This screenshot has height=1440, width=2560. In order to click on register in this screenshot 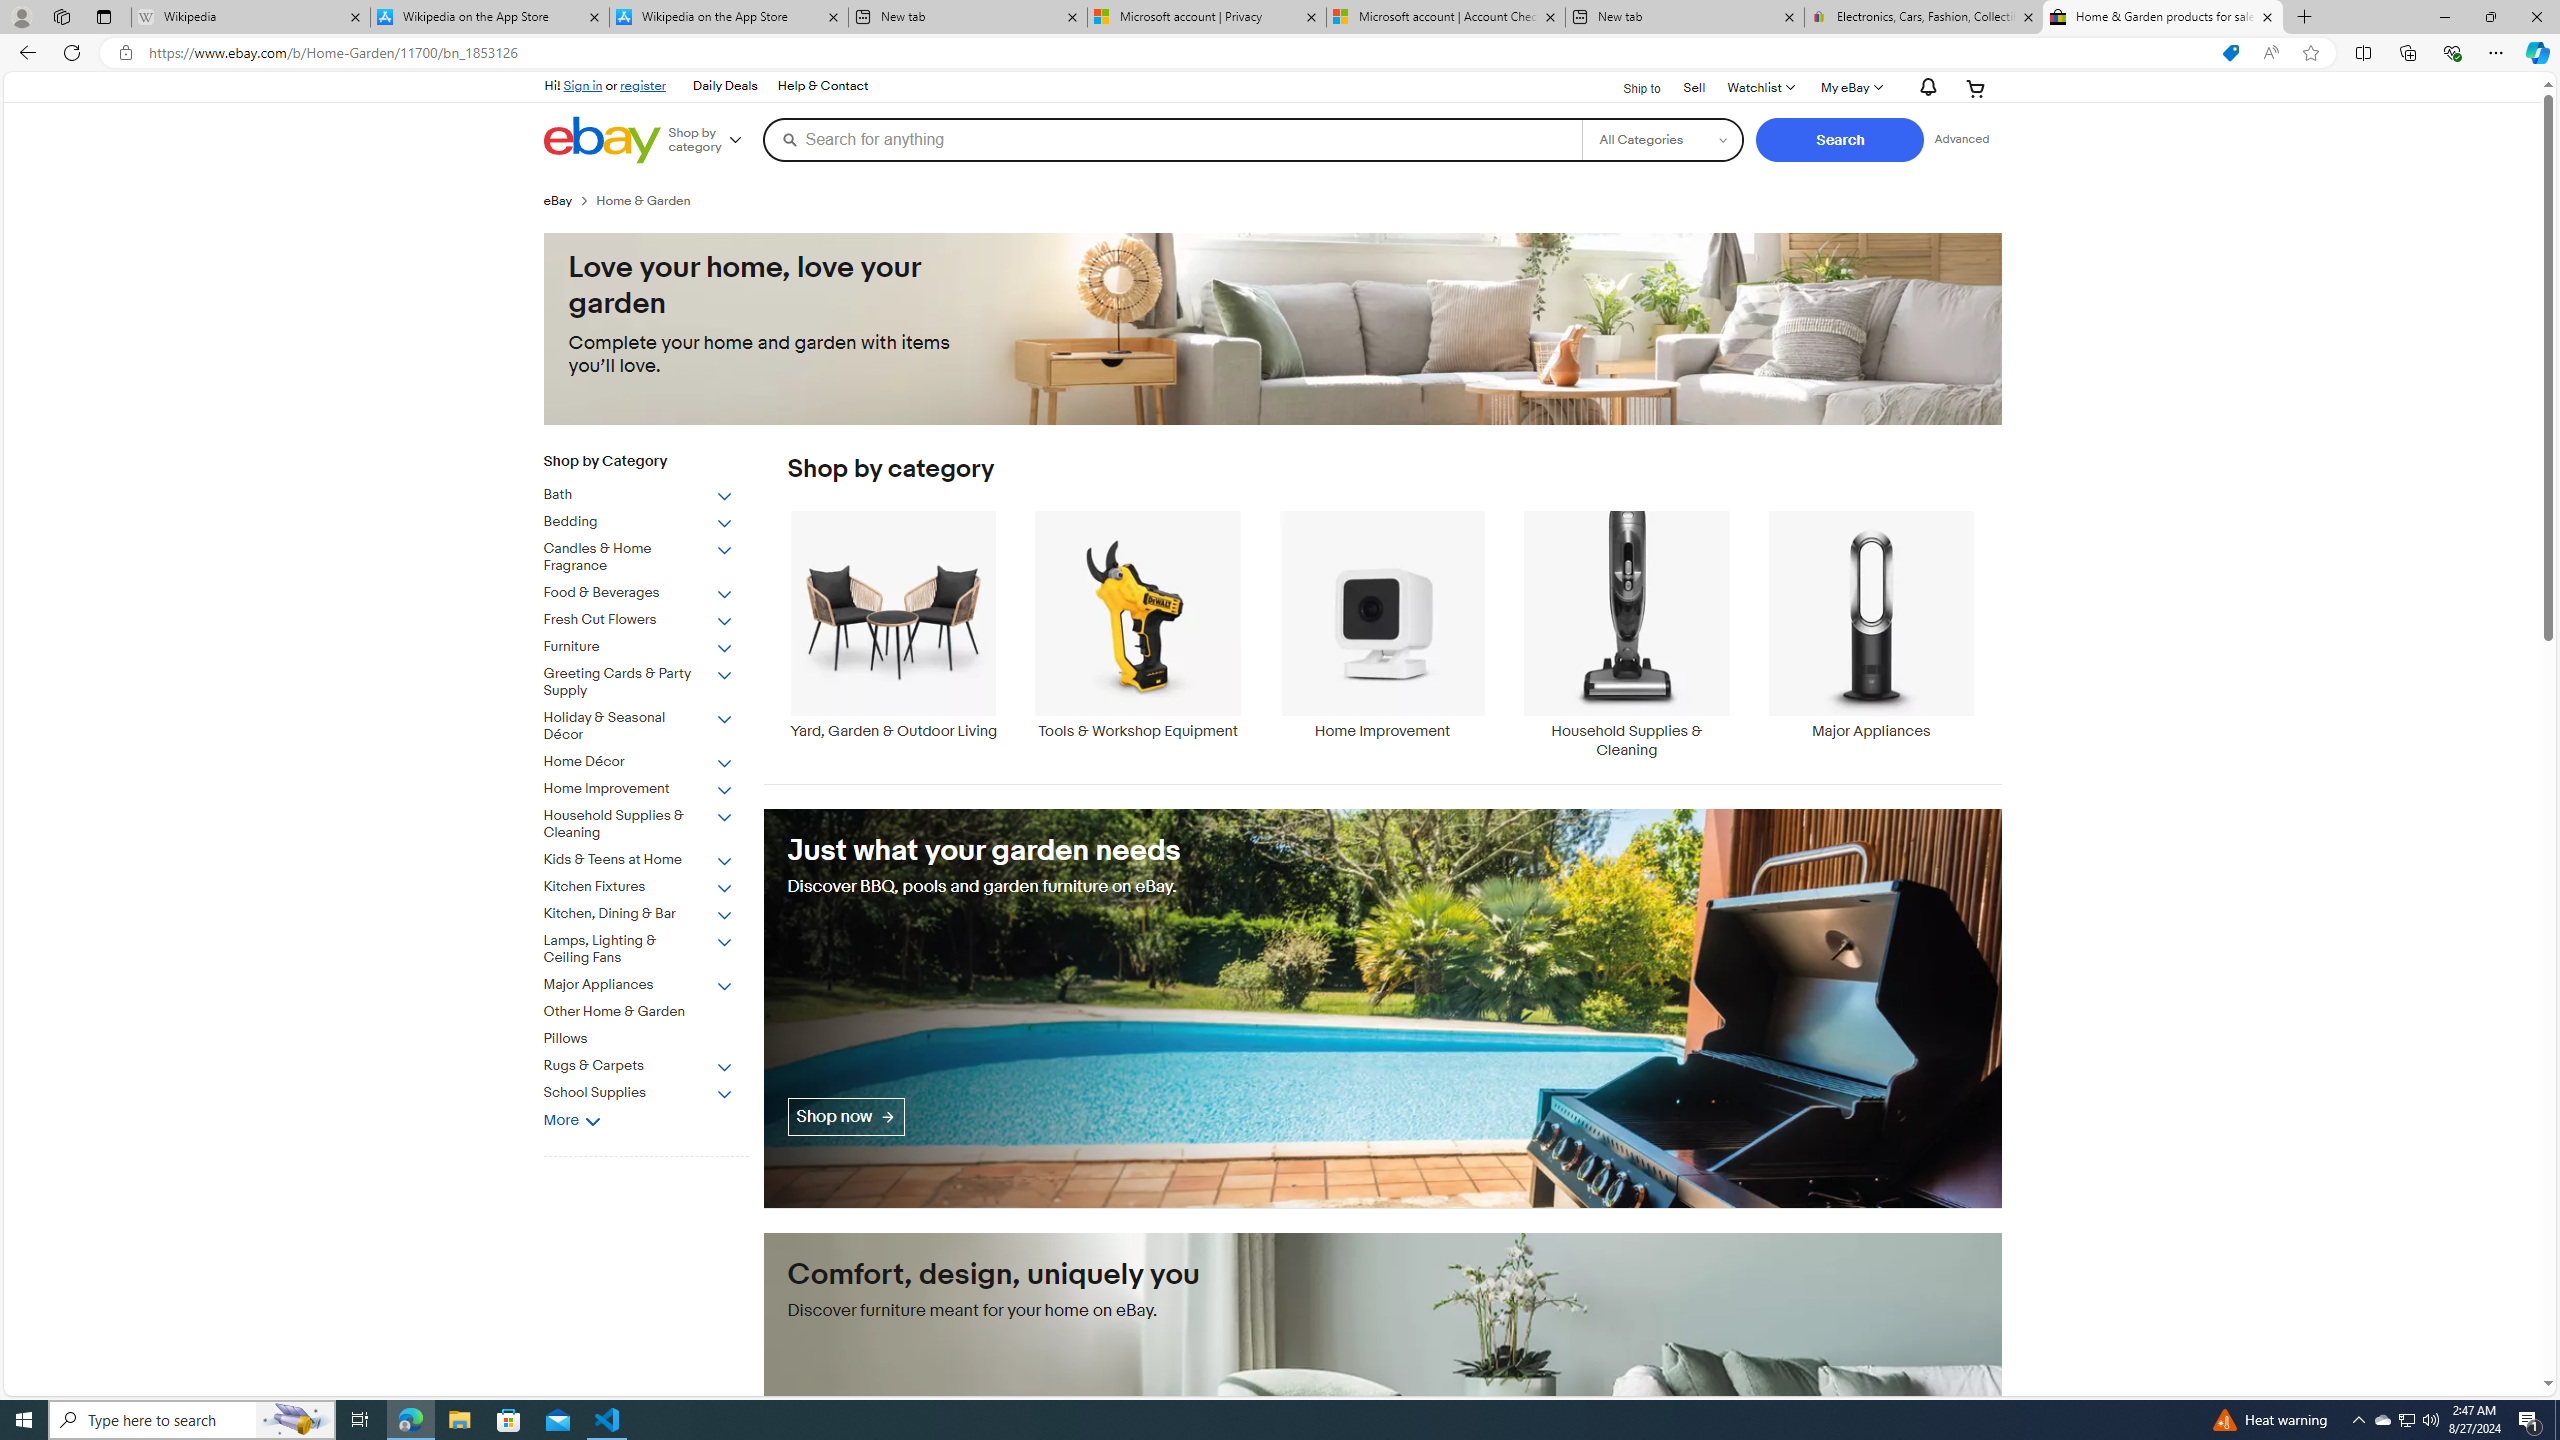, I will do `click(644, 85)`.